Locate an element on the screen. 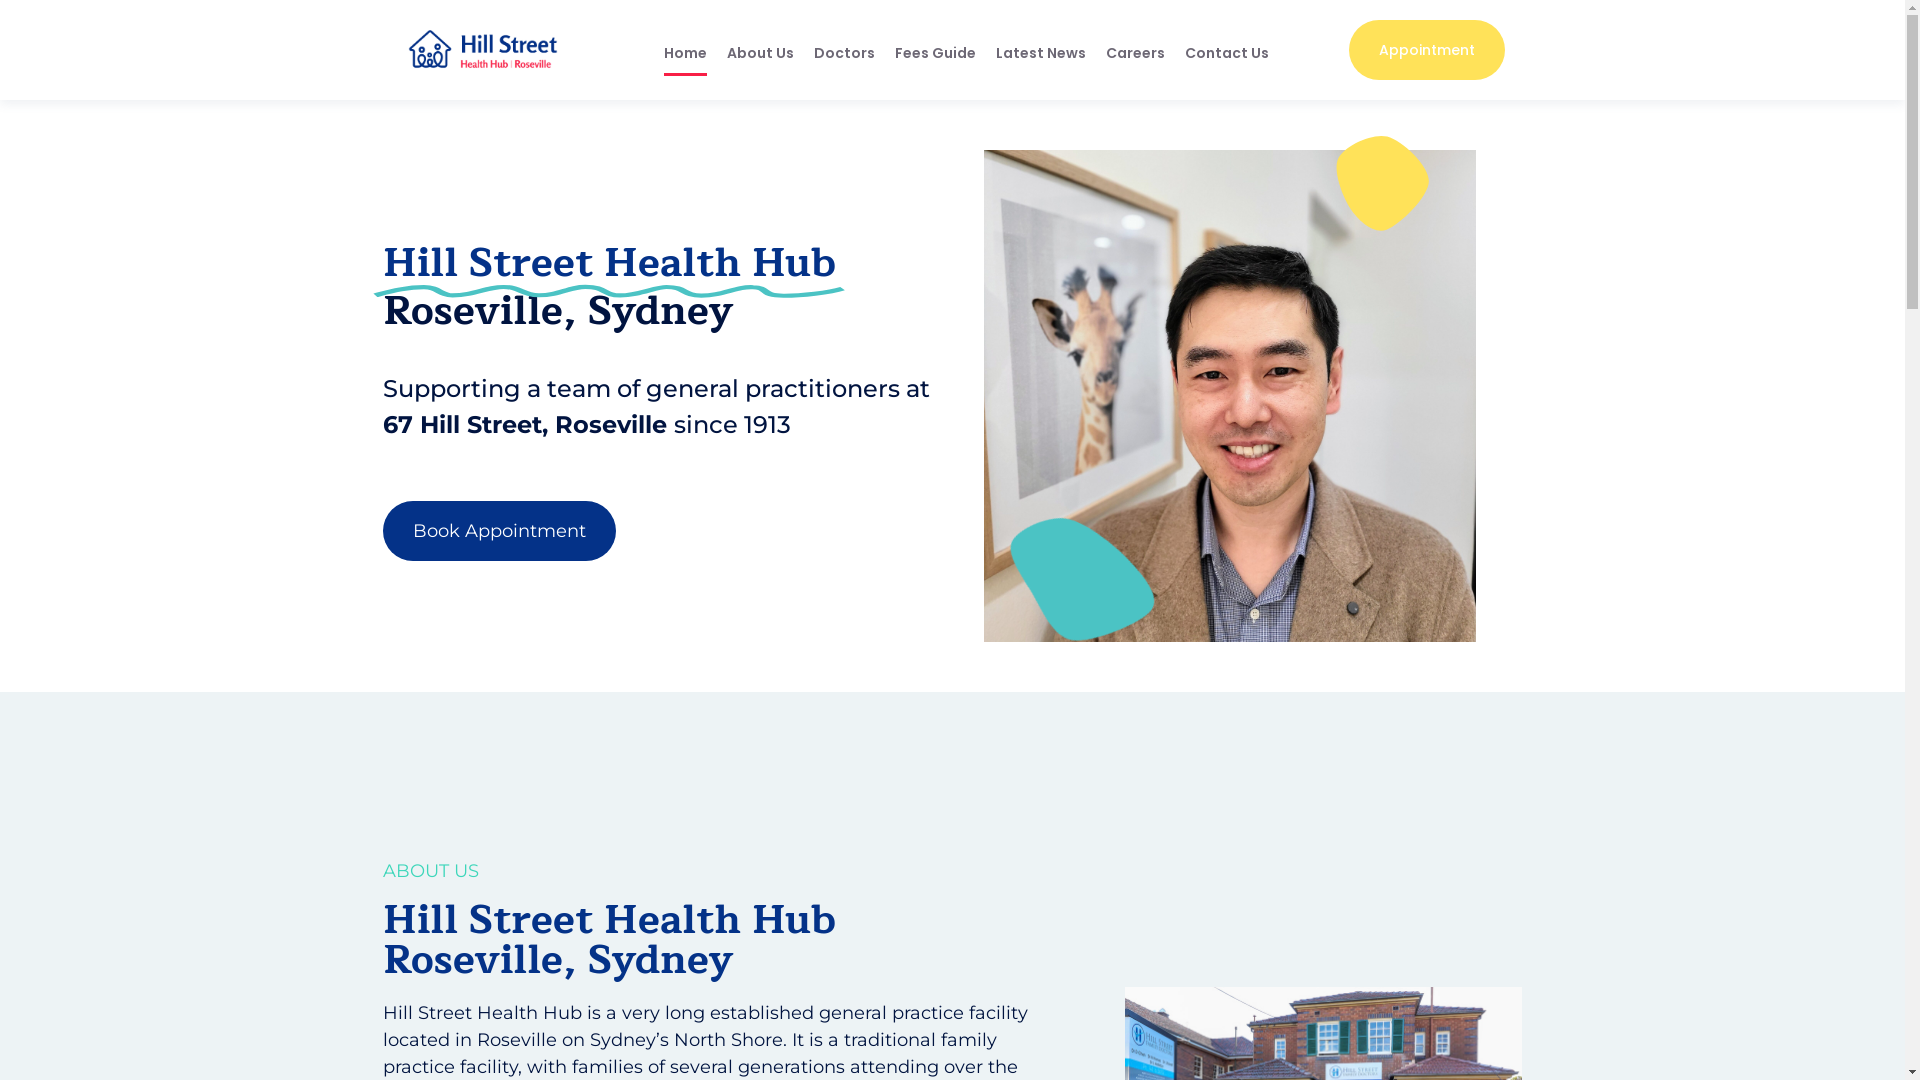 The width and height of the screenshot is (1920, 1080). Careers is located at coordinates (1136, 53).